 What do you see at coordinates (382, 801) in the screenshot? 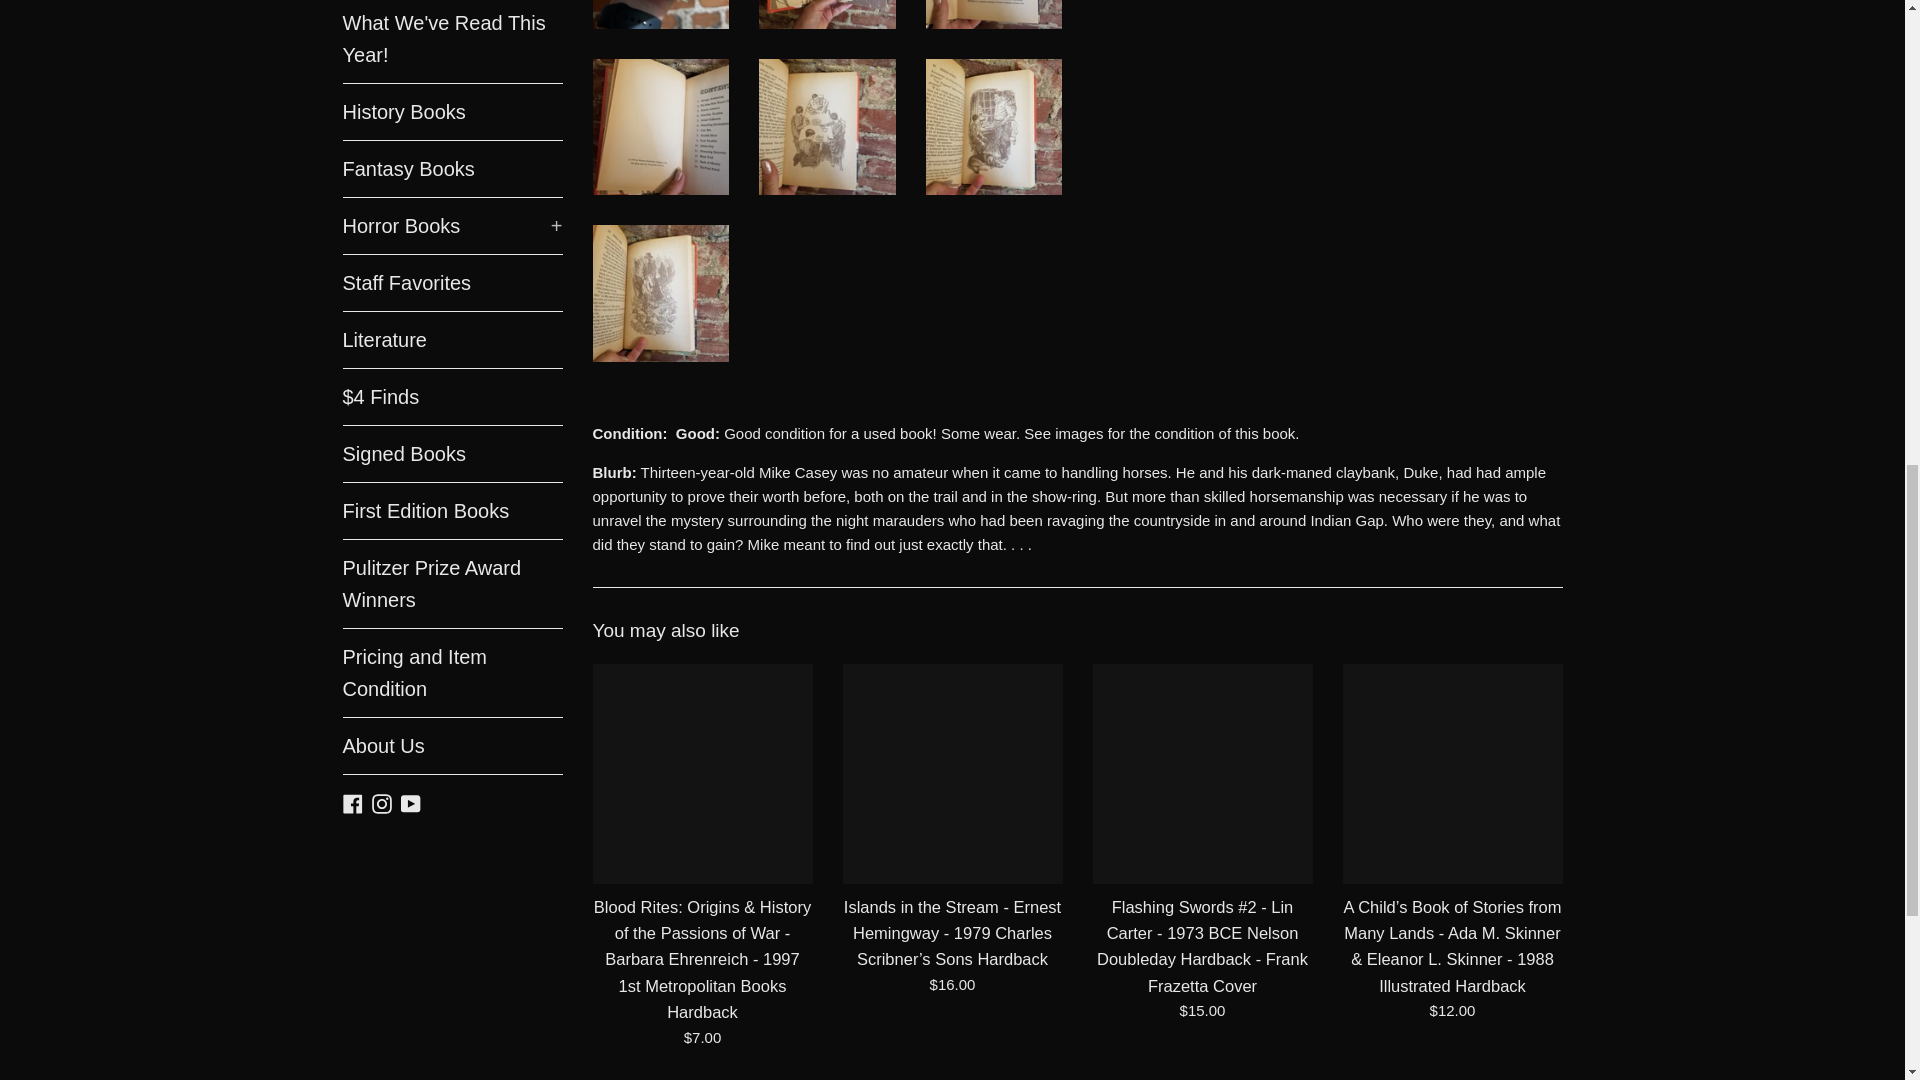
I see `Postmarked from the Stars on Instagram` at bounding box center [382, 801].